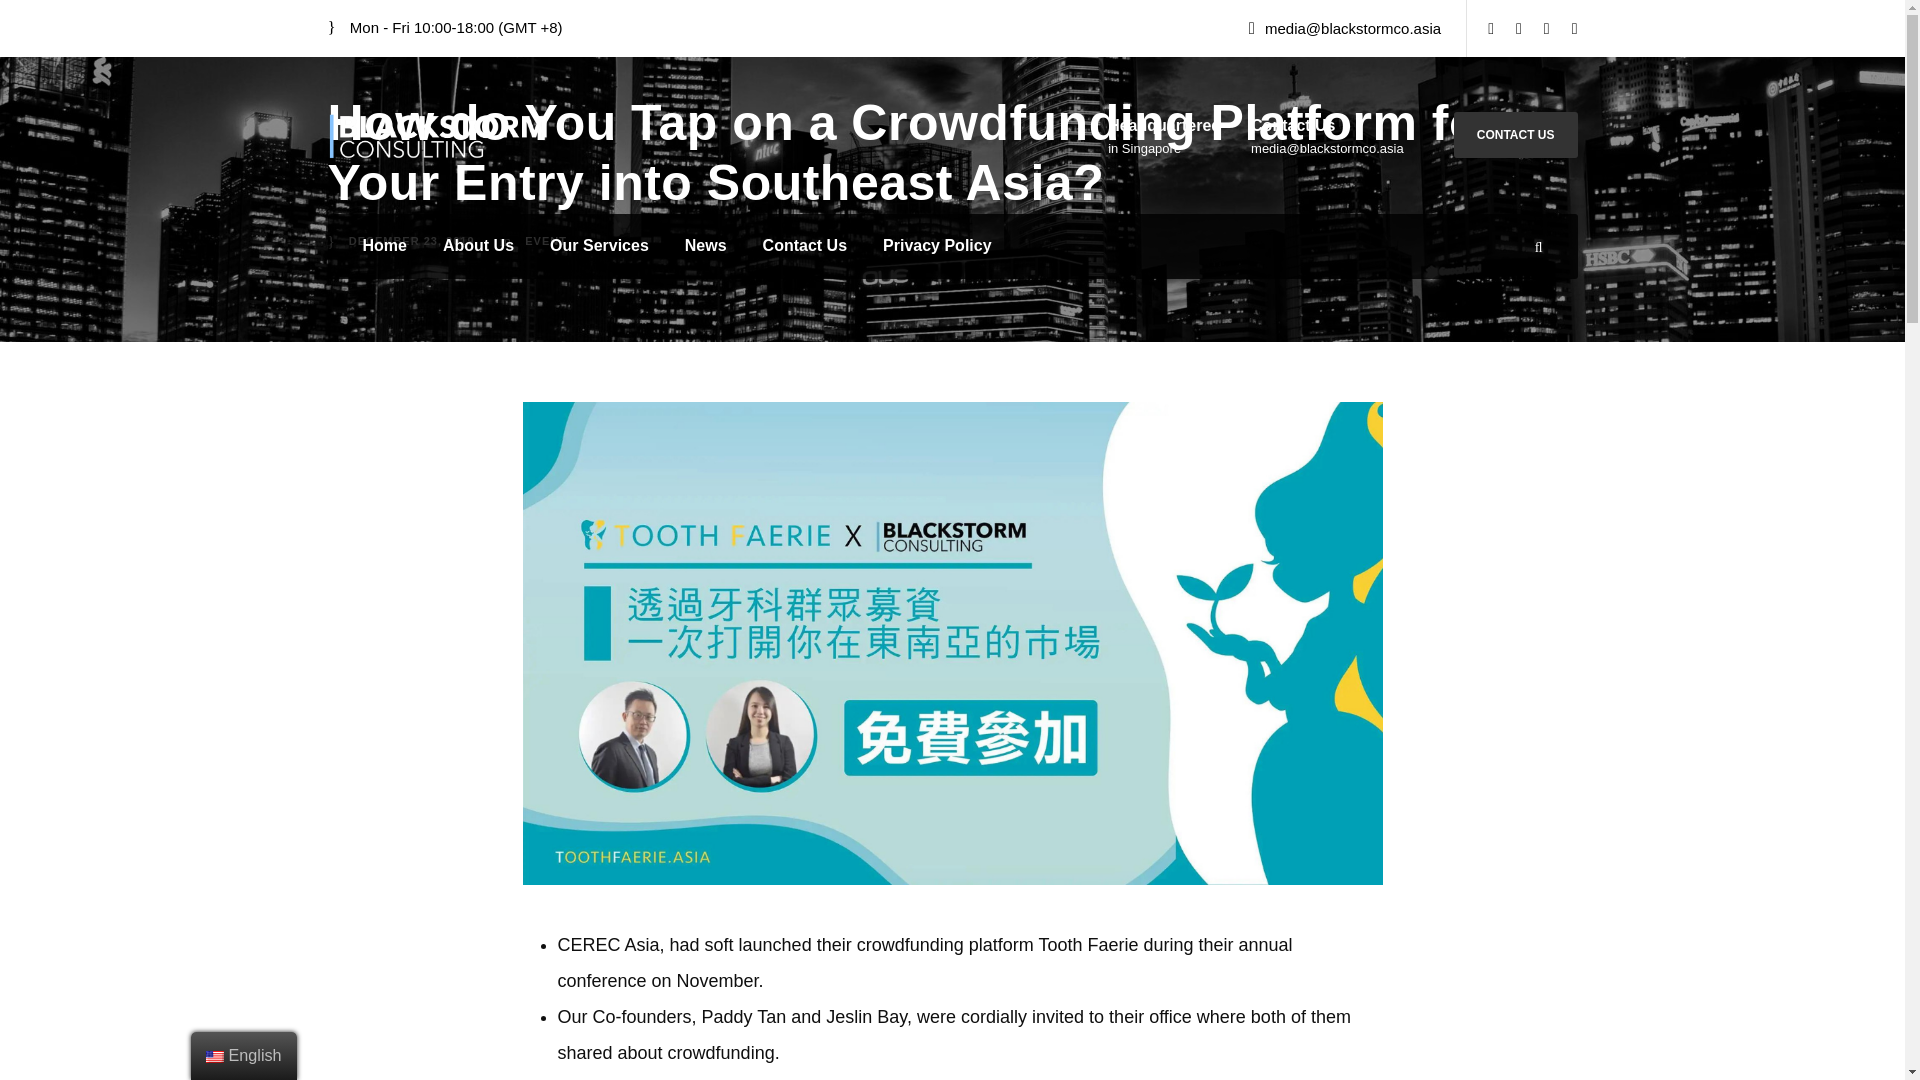 The width and height of the screenshot is (1920, 1080). What do you see at coordinates (478, 255) in the screenshot?
I see `About Us` at bounding box center [478, 255].